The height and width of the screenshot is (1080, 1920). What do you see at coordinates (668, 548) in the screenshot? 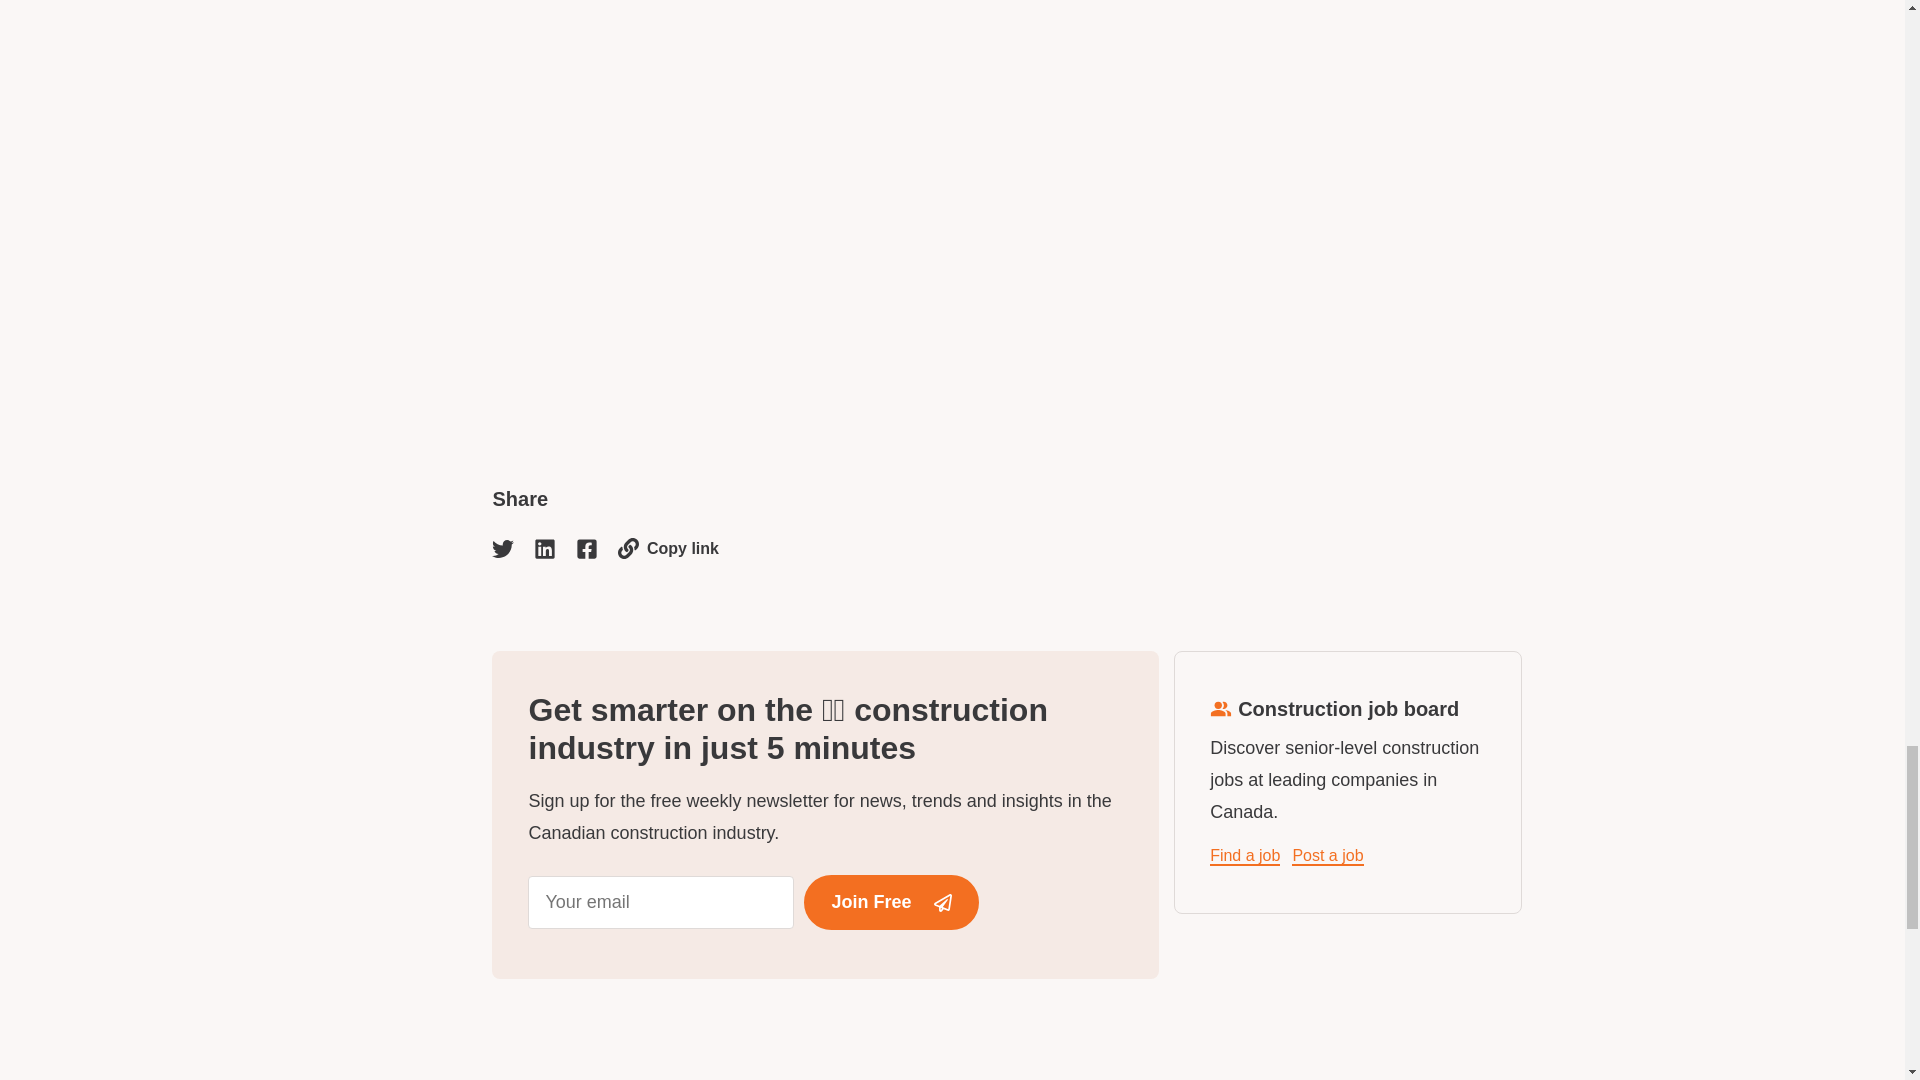
I see `Copy link` at bounding box center [668, 548].